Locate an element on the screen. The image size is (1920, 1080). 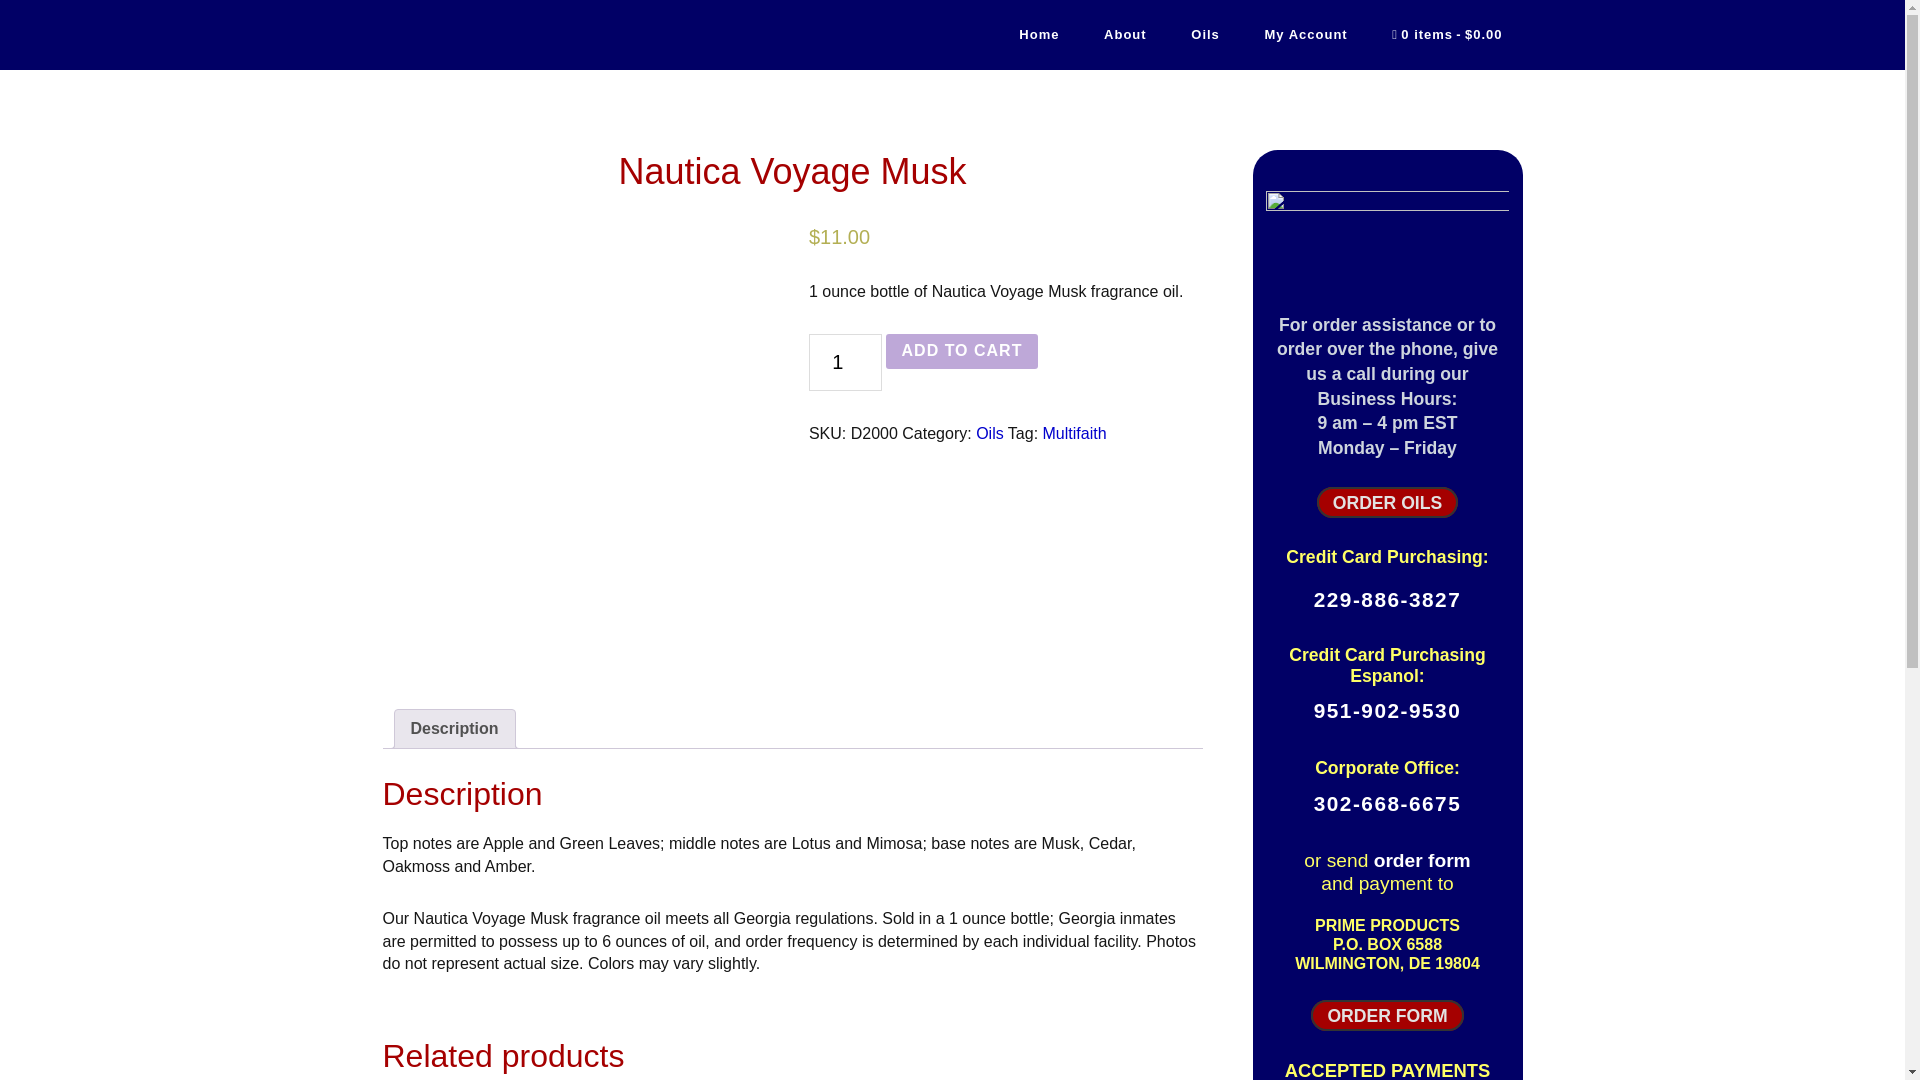
229-886-3827 is located at coordinates (1387, 599).